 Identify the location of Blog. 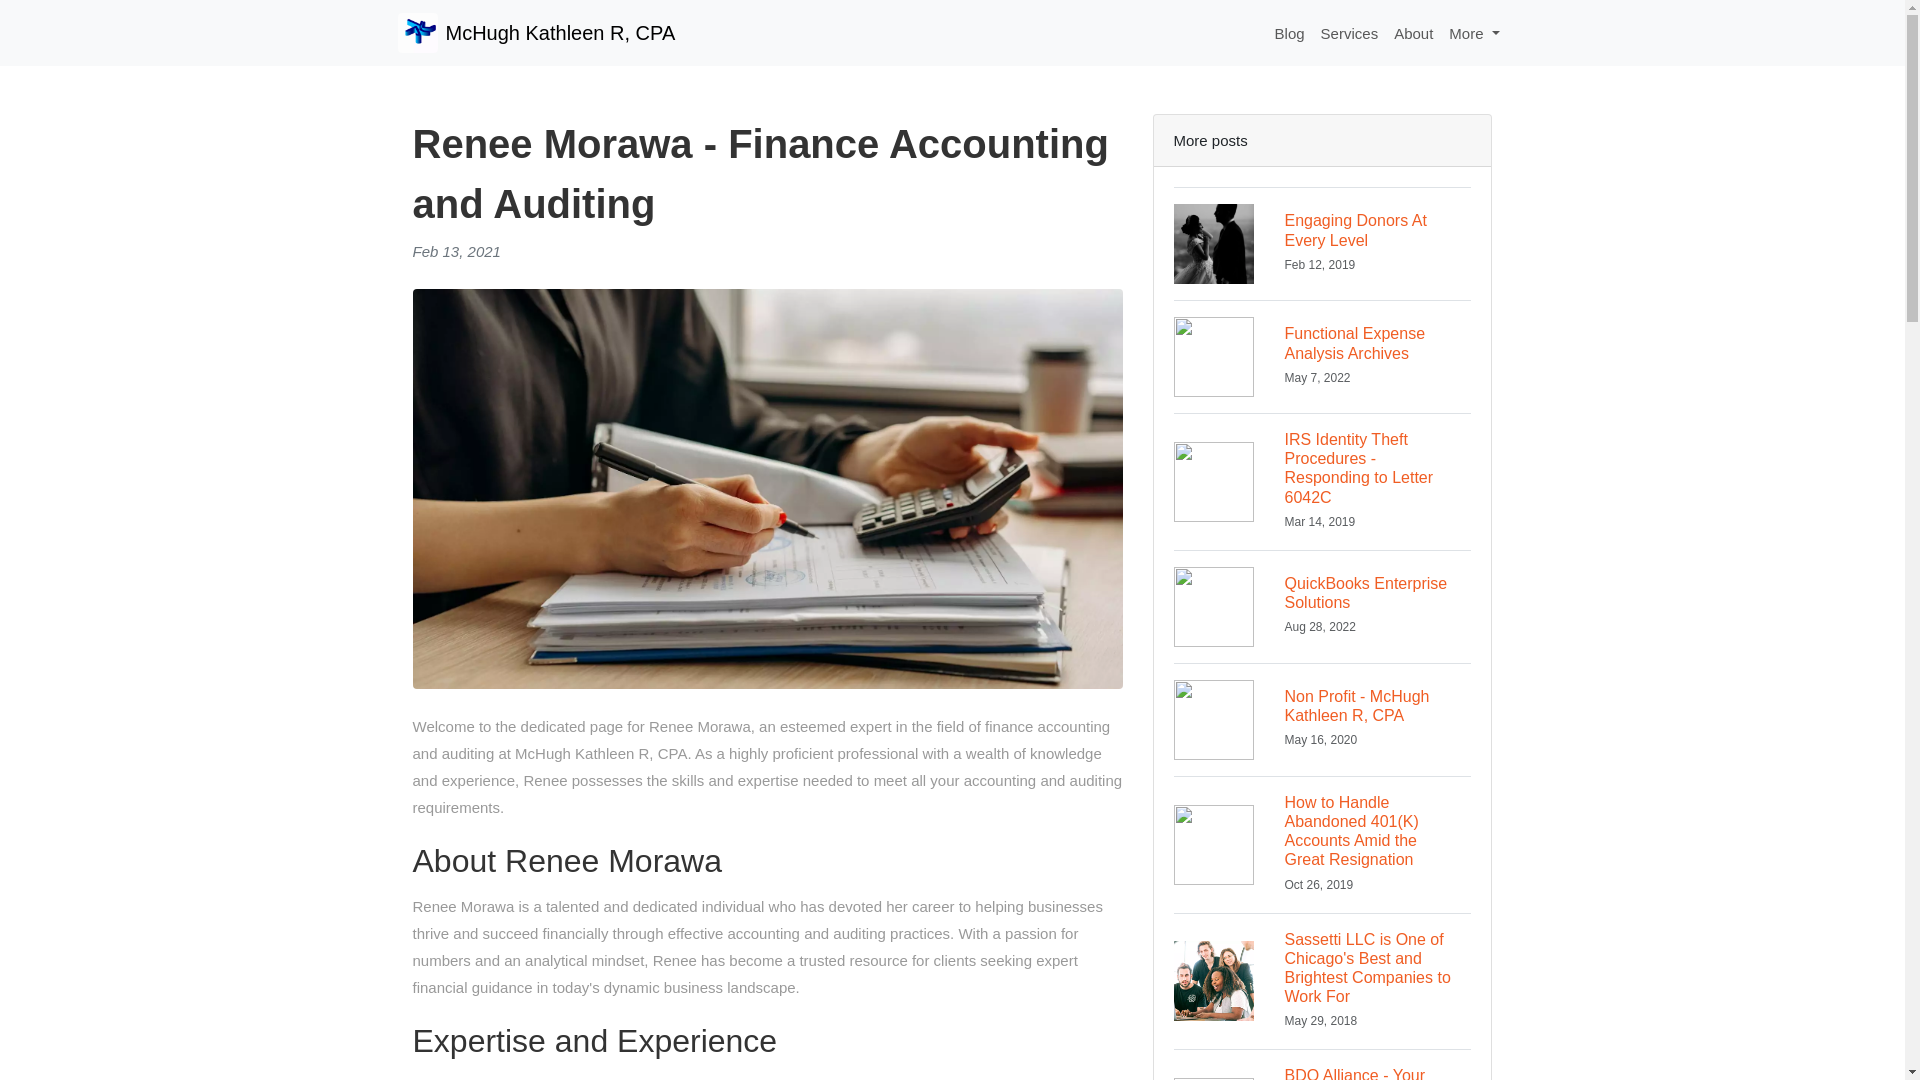
(1350, 33).